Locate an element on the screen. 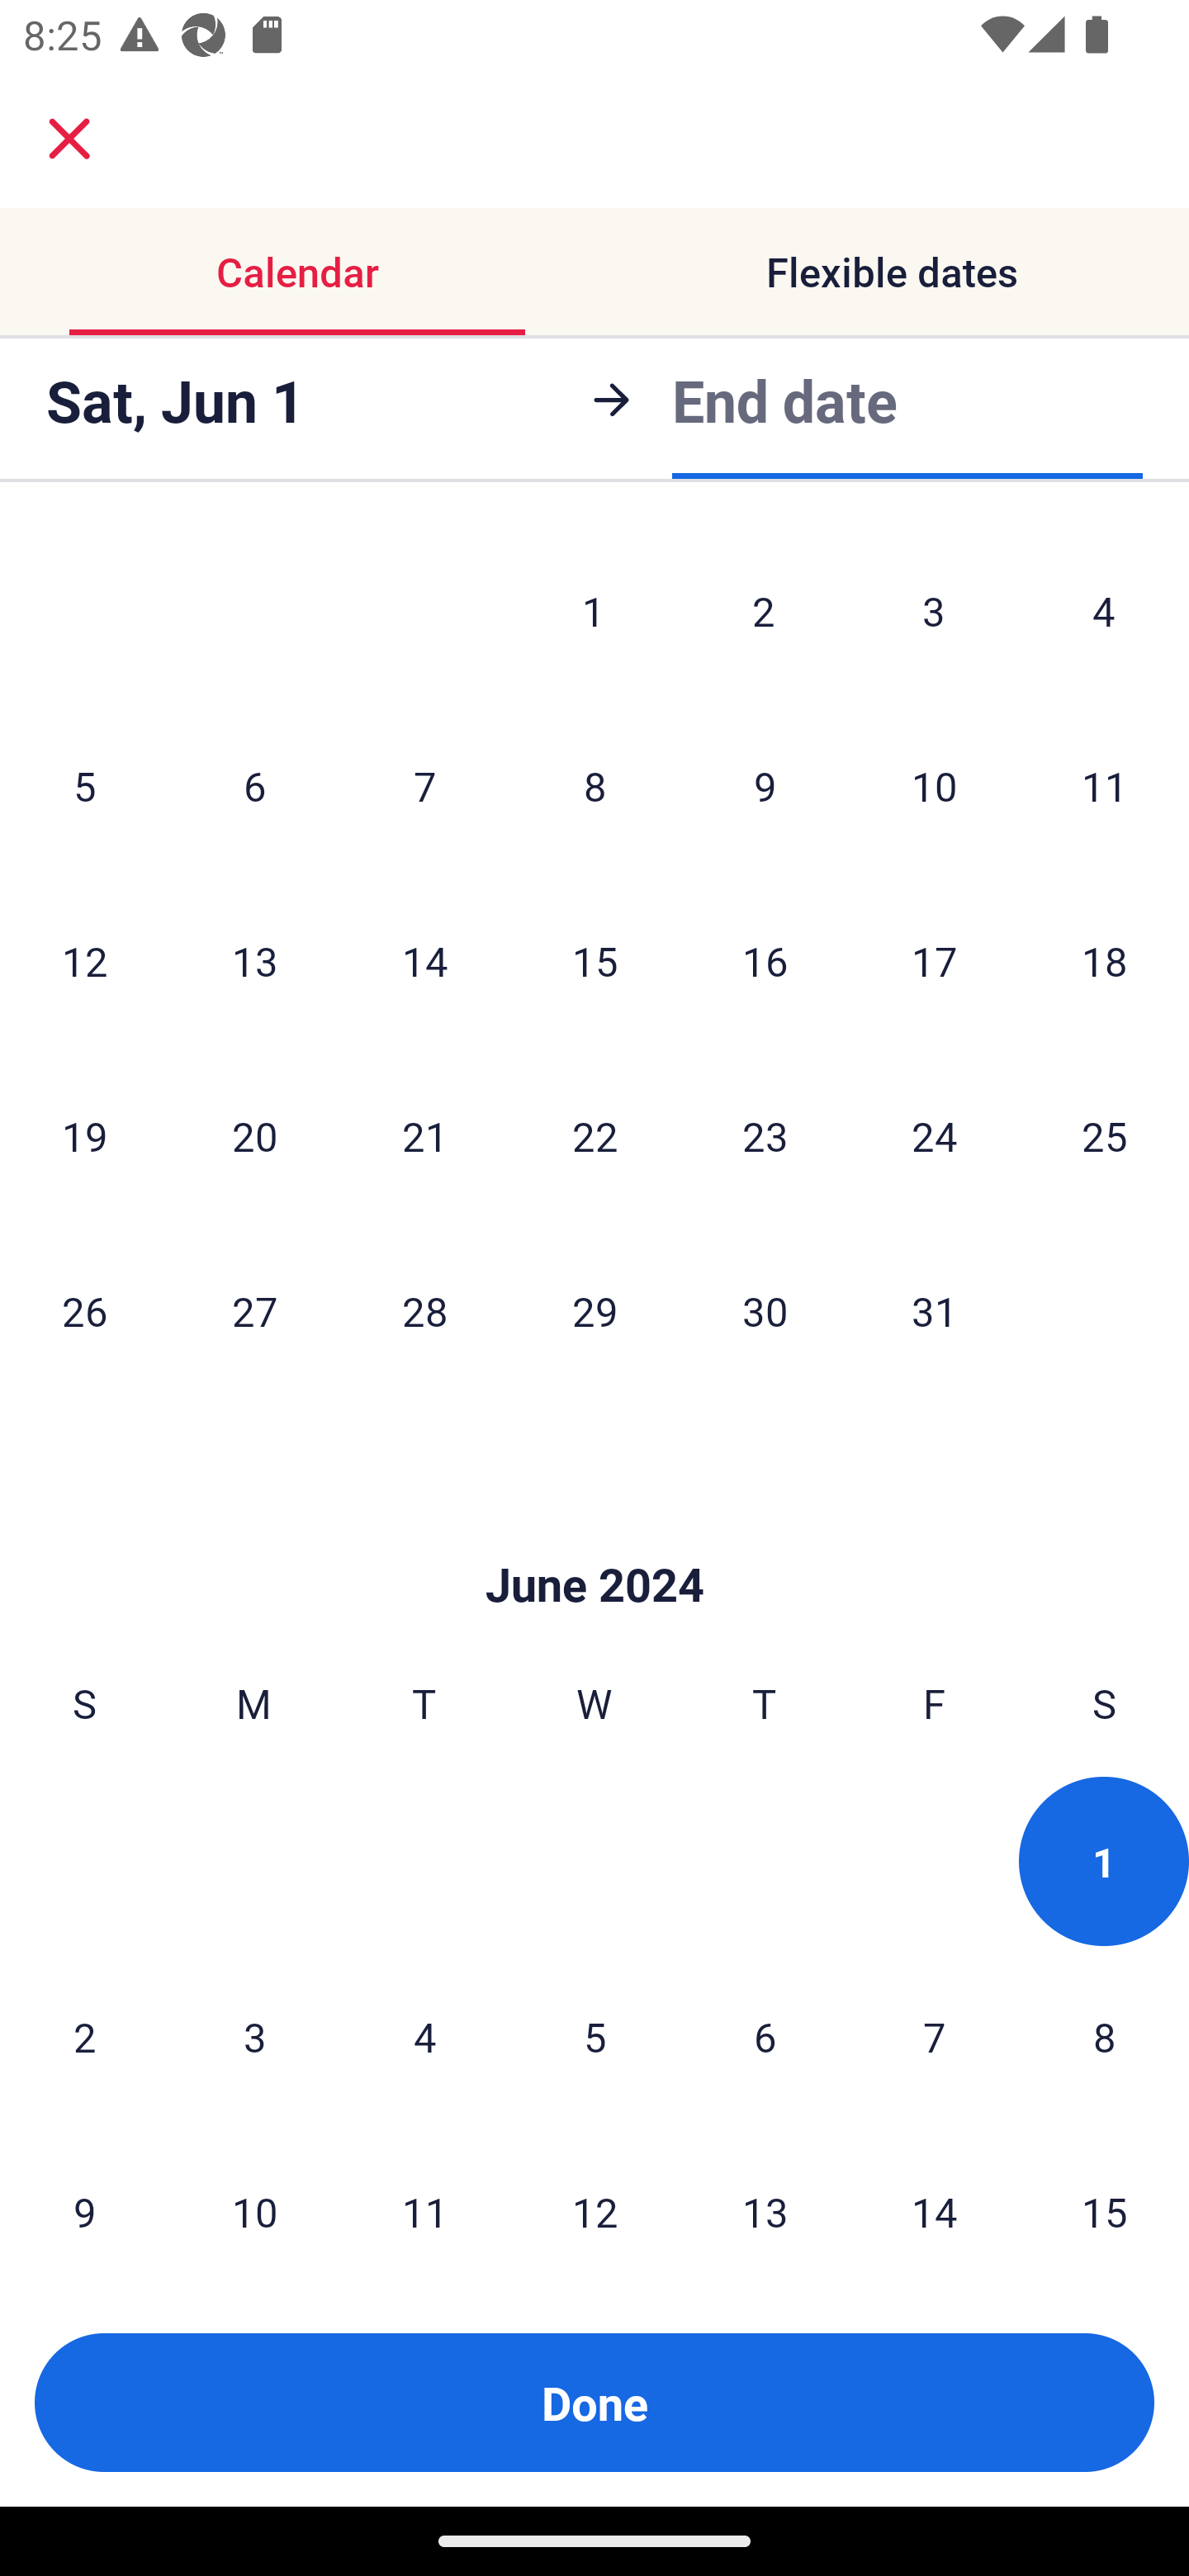 The image size is (1189, 2576). 11 Saturday, May 11, 2024 is located at coordinates (1105, 785).